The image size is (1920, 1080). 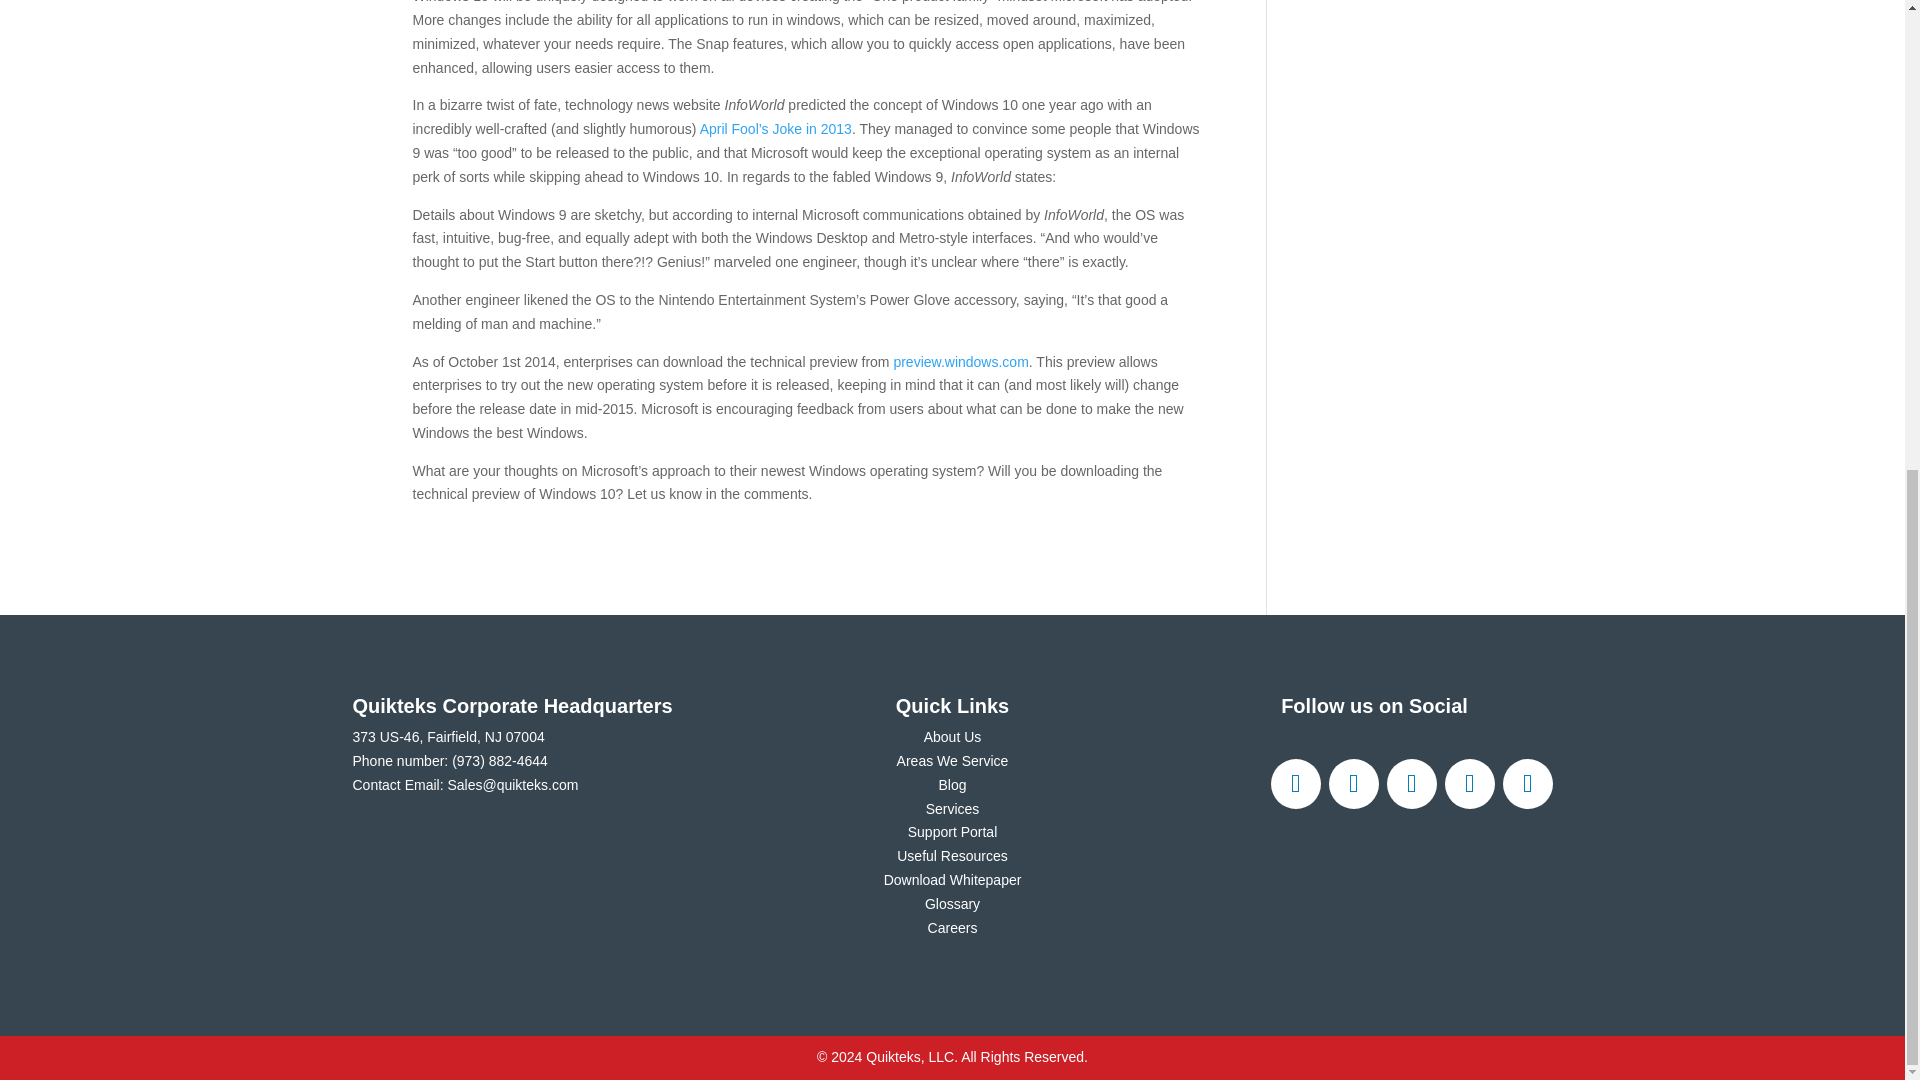 I want to click on Follow on Youtube, so click(x=1526, y=784).